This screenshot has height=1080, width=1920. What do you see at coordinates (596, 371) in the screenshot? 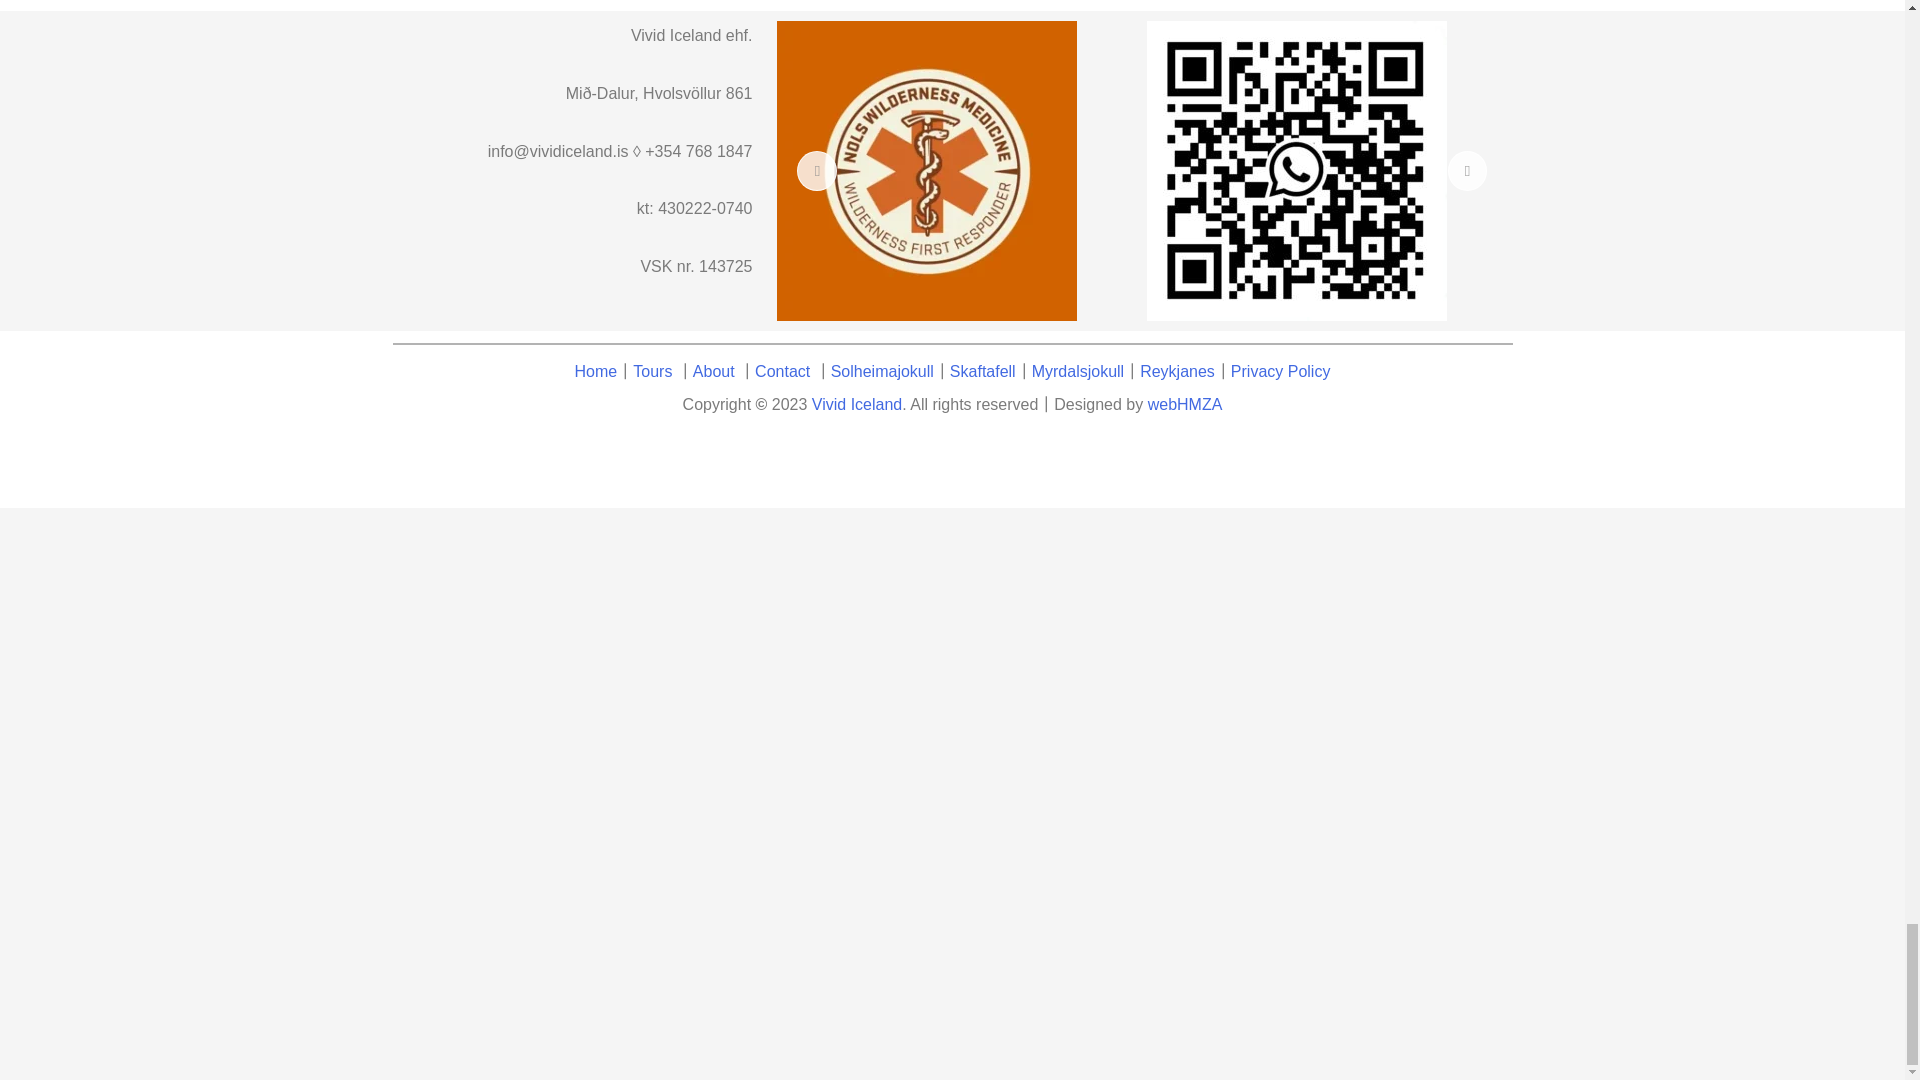
I see `Home` at bounding box center [596, 371].